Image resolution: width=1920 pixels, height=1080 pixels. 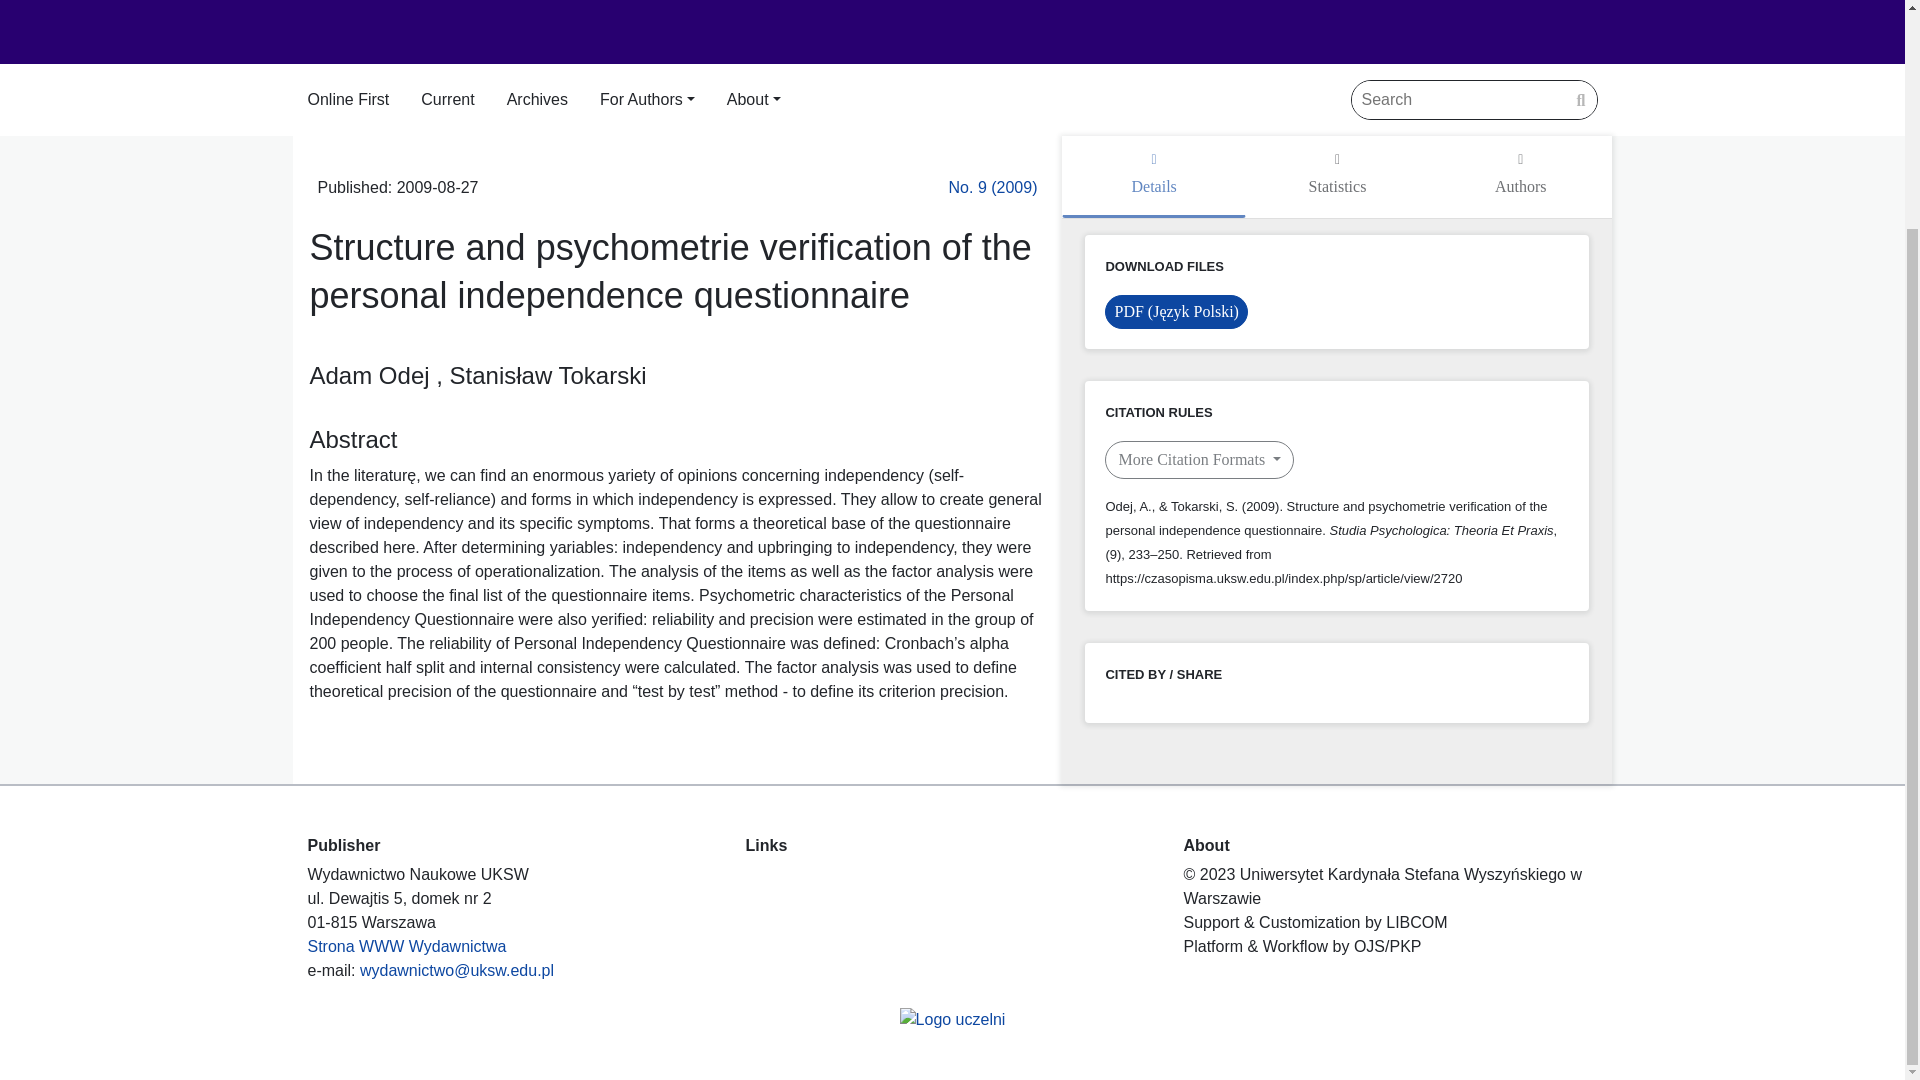 I want to click on About, so click(x=754, y=100).